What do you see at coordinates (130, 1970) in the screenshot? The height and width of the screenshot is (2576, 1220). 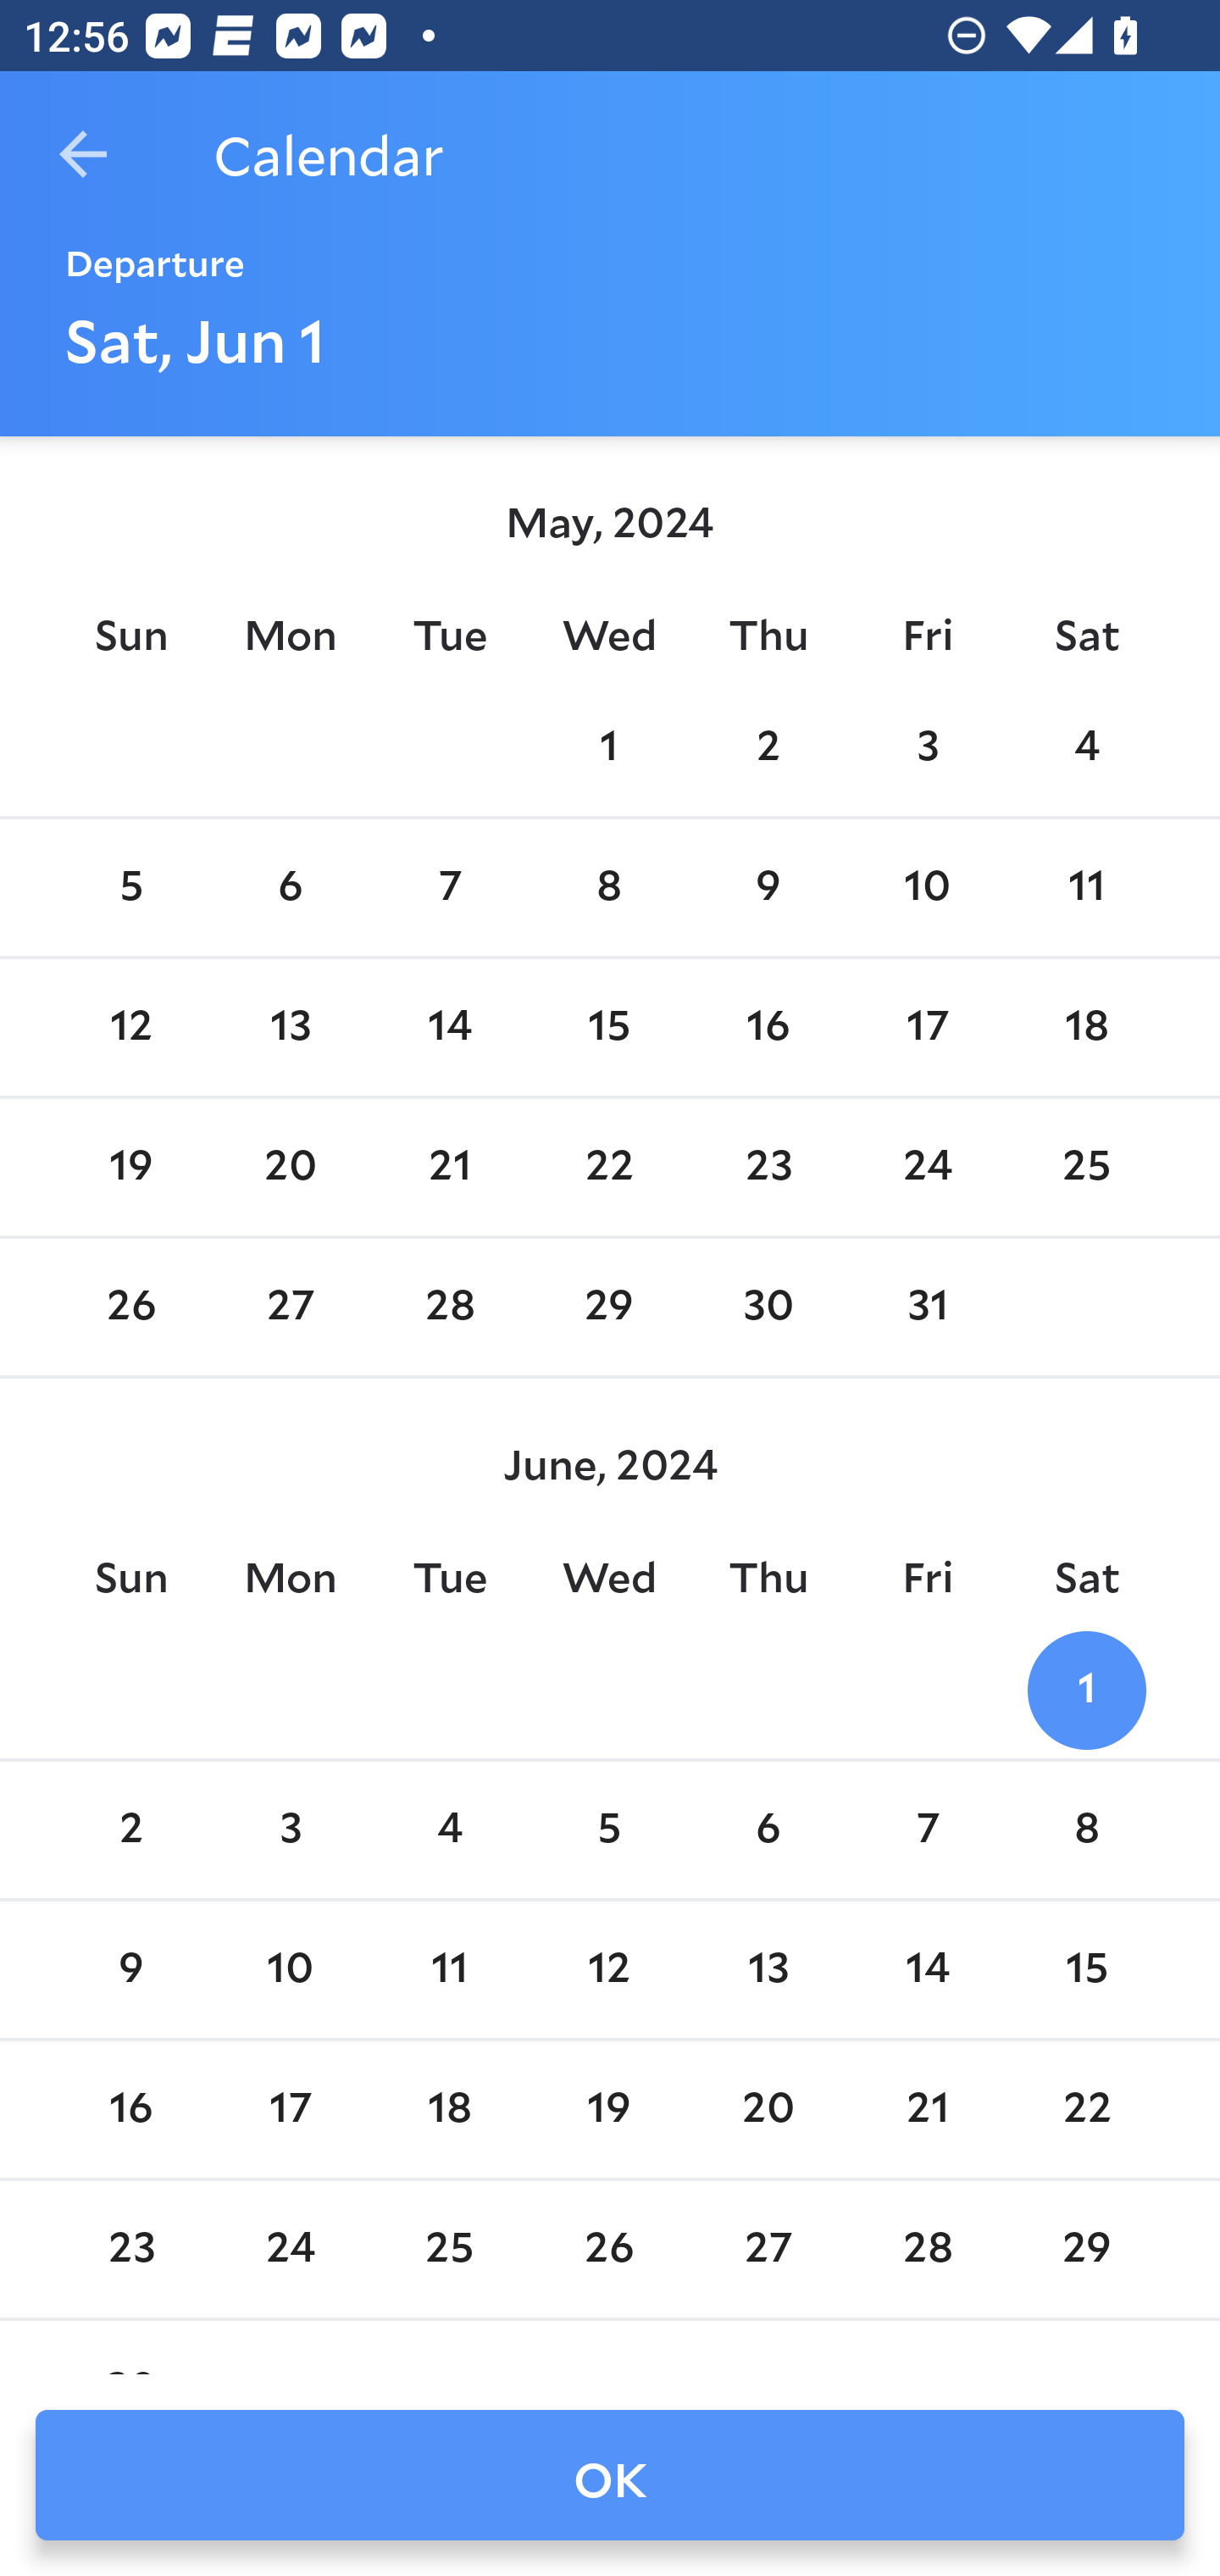 I see `9` at bounding box center [130, 1970].